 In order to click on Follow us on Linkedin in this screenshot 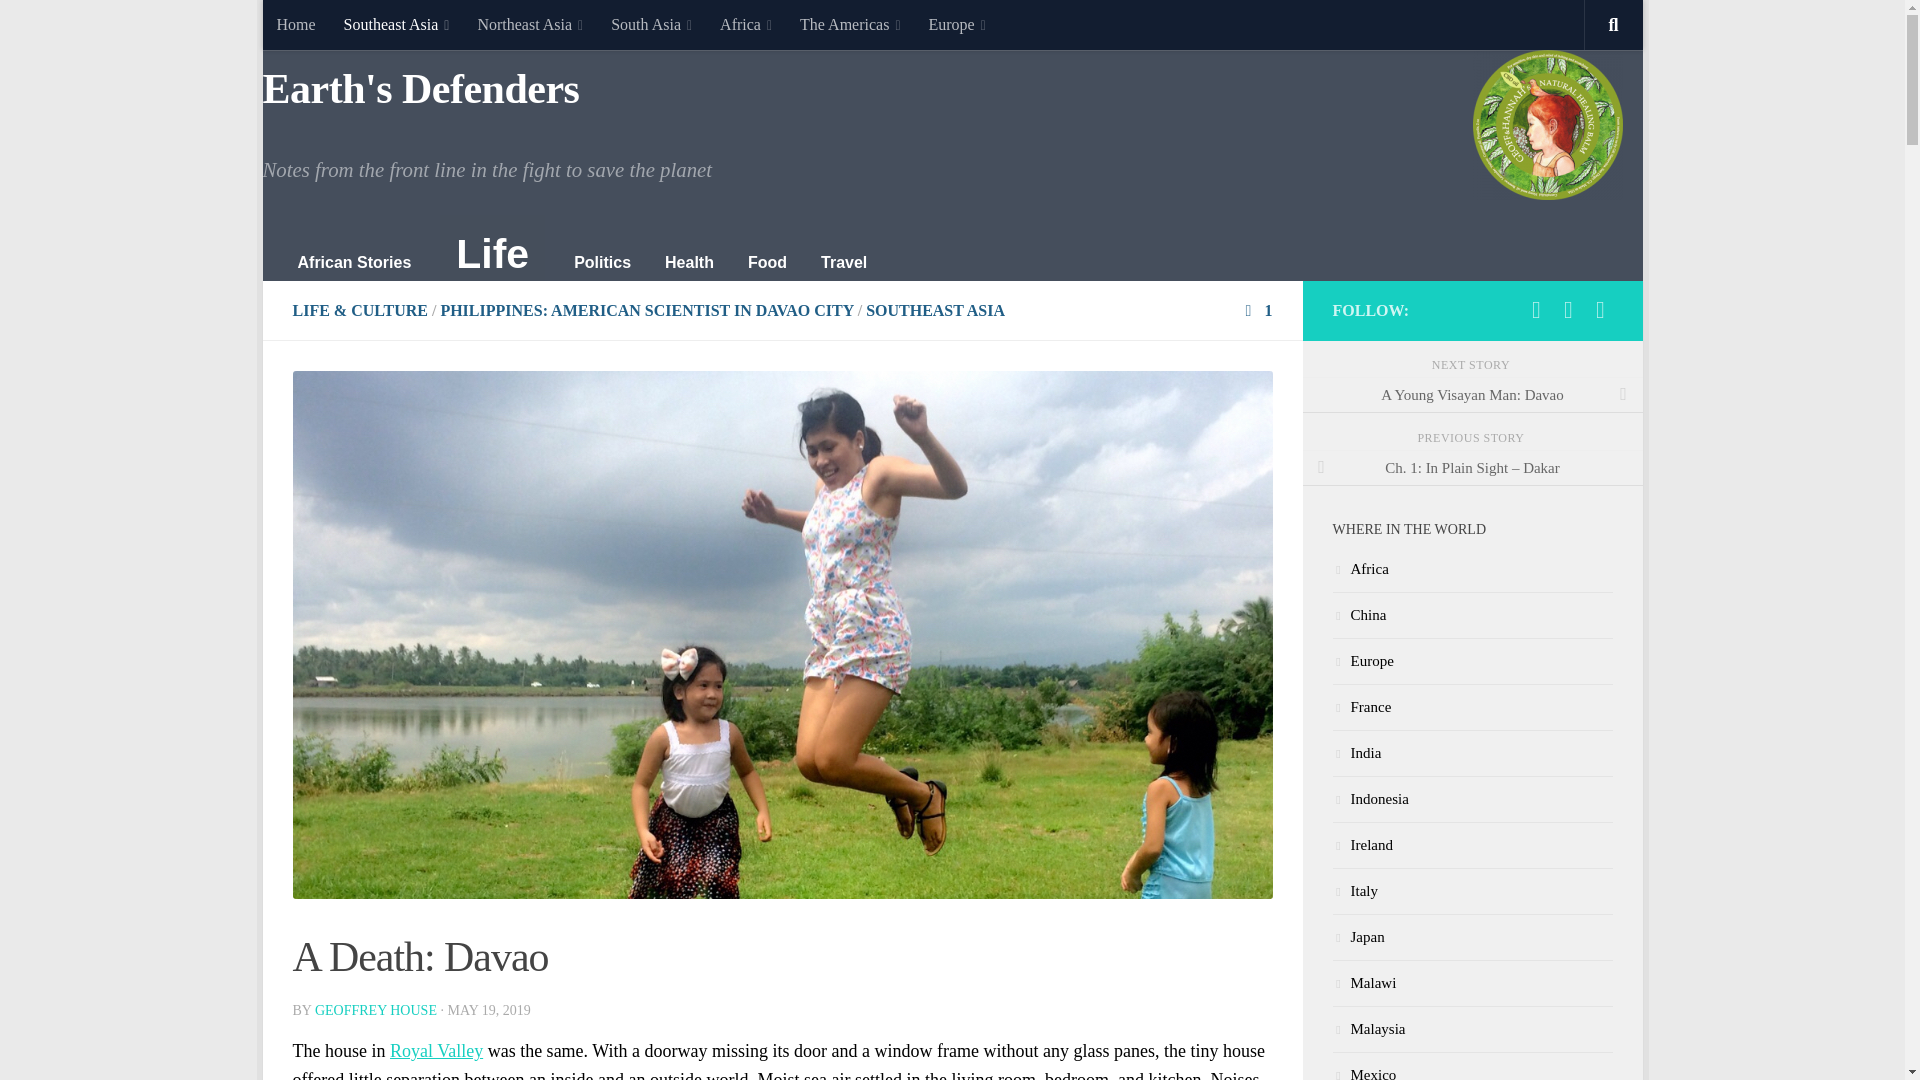, I will do `click(1600, 310)`.